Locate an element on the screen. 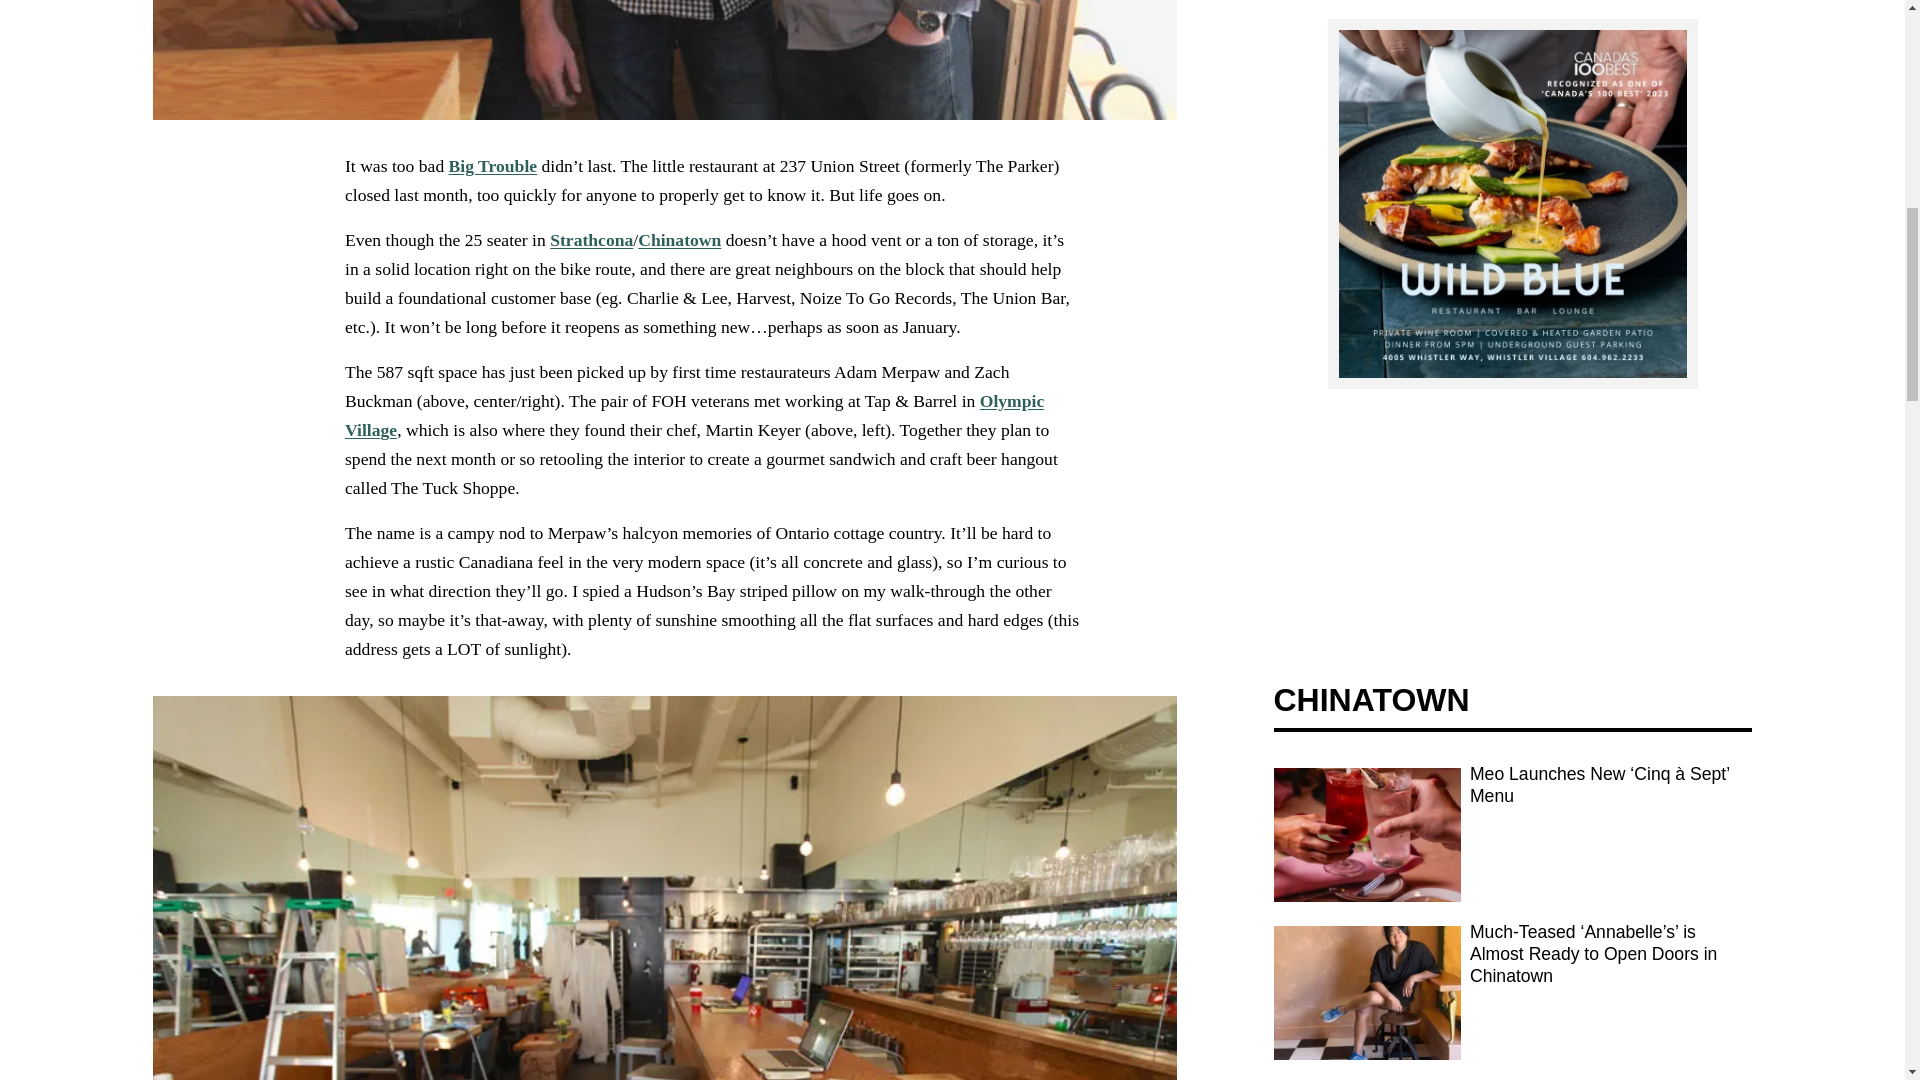 This screenshot has width=1920, height=1080. Chinatown is located at coordinates (679, 240).